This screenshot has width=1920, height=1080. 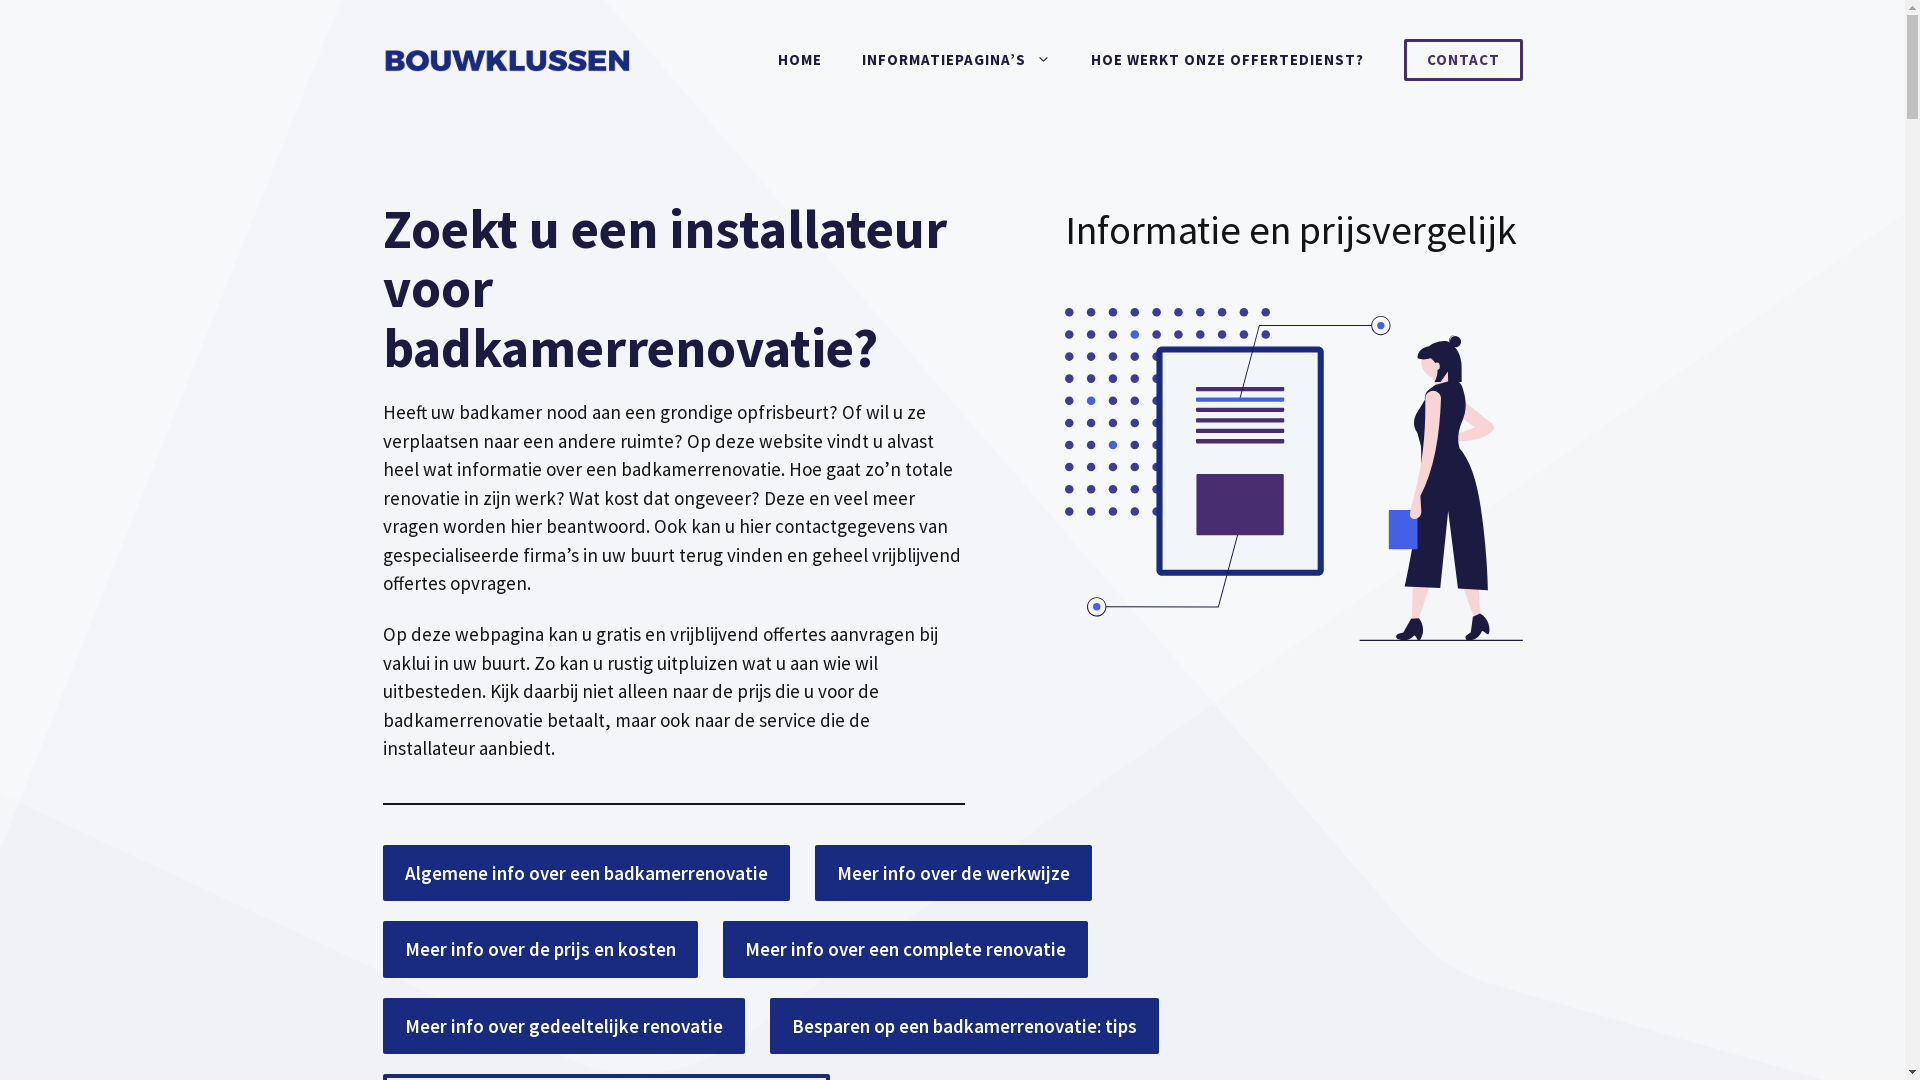 What do you see at coordinates (952, 874) in the screenshot?
I see `Meer info over de werkwijze` at bounding box center [952, 874].